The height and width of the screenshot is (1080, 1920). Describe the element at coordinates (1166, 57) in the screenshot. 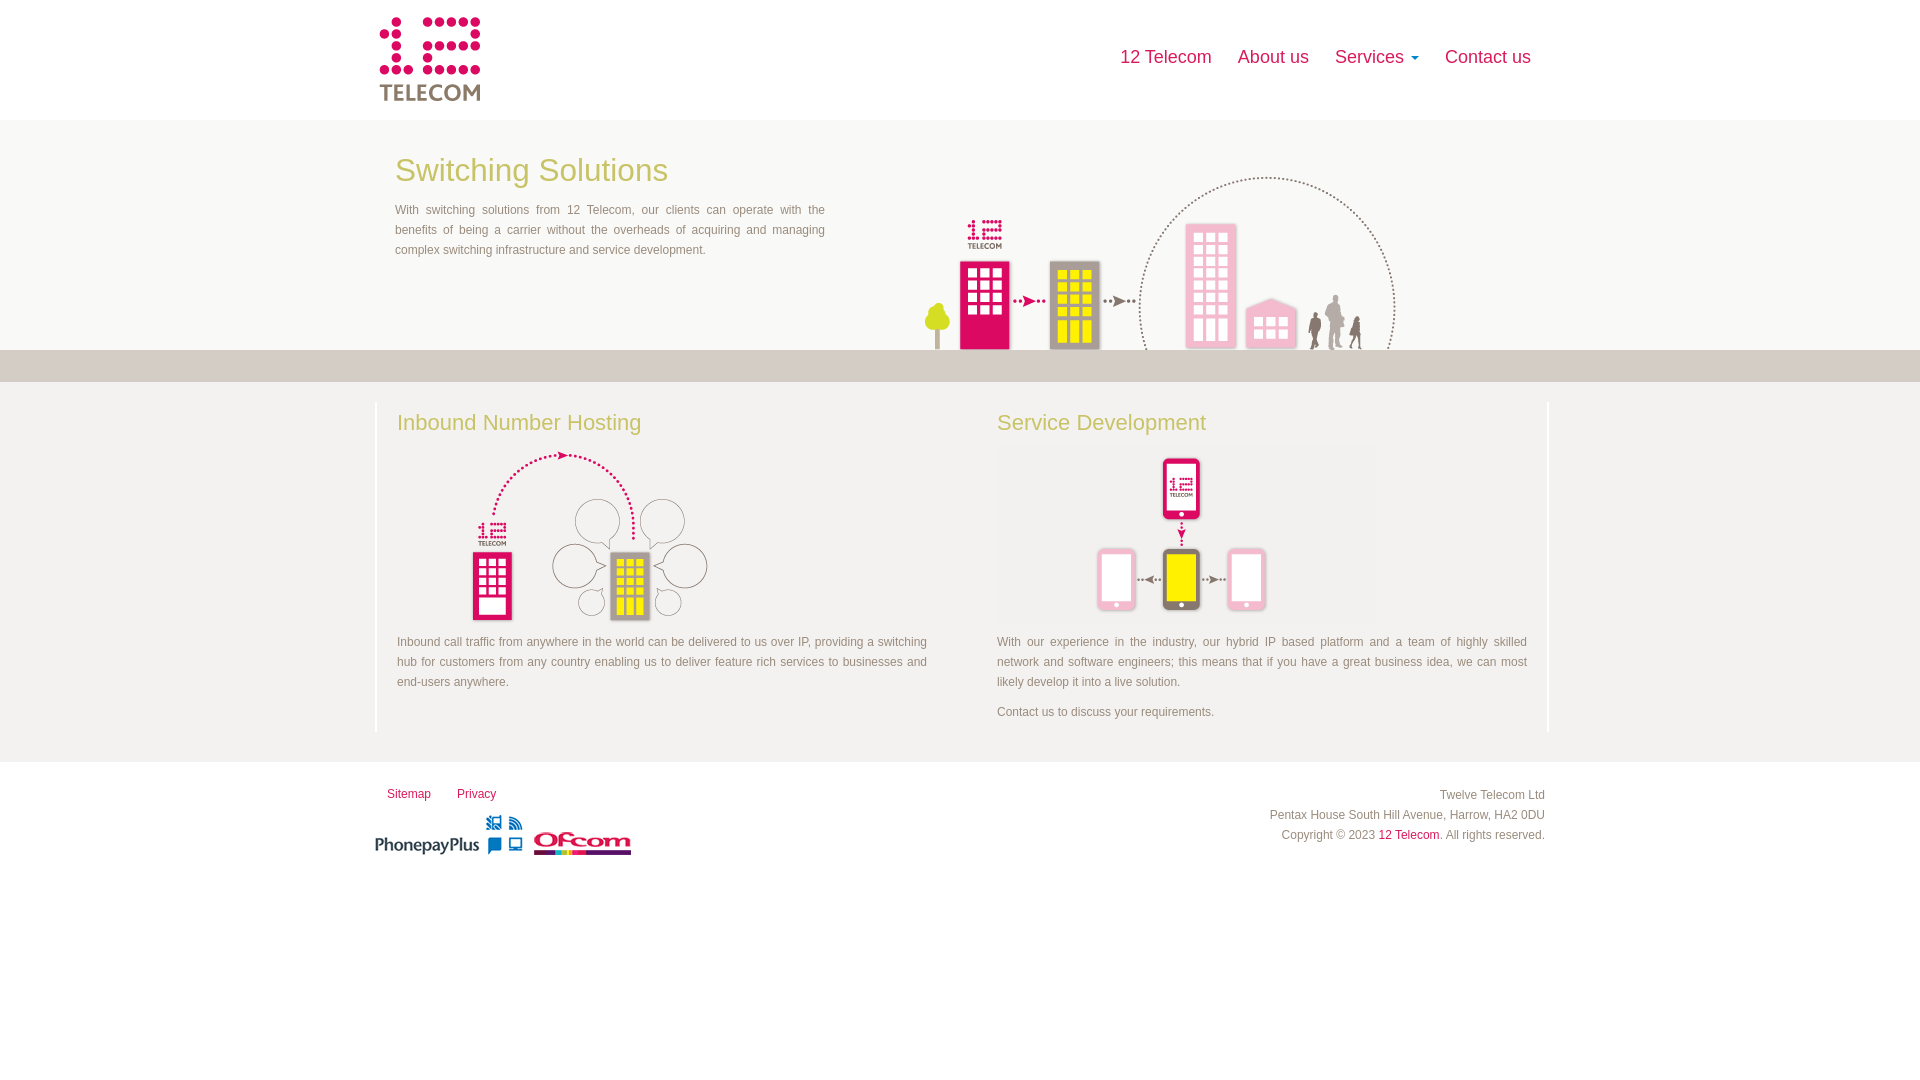

I see `12 Telecom` at that location.